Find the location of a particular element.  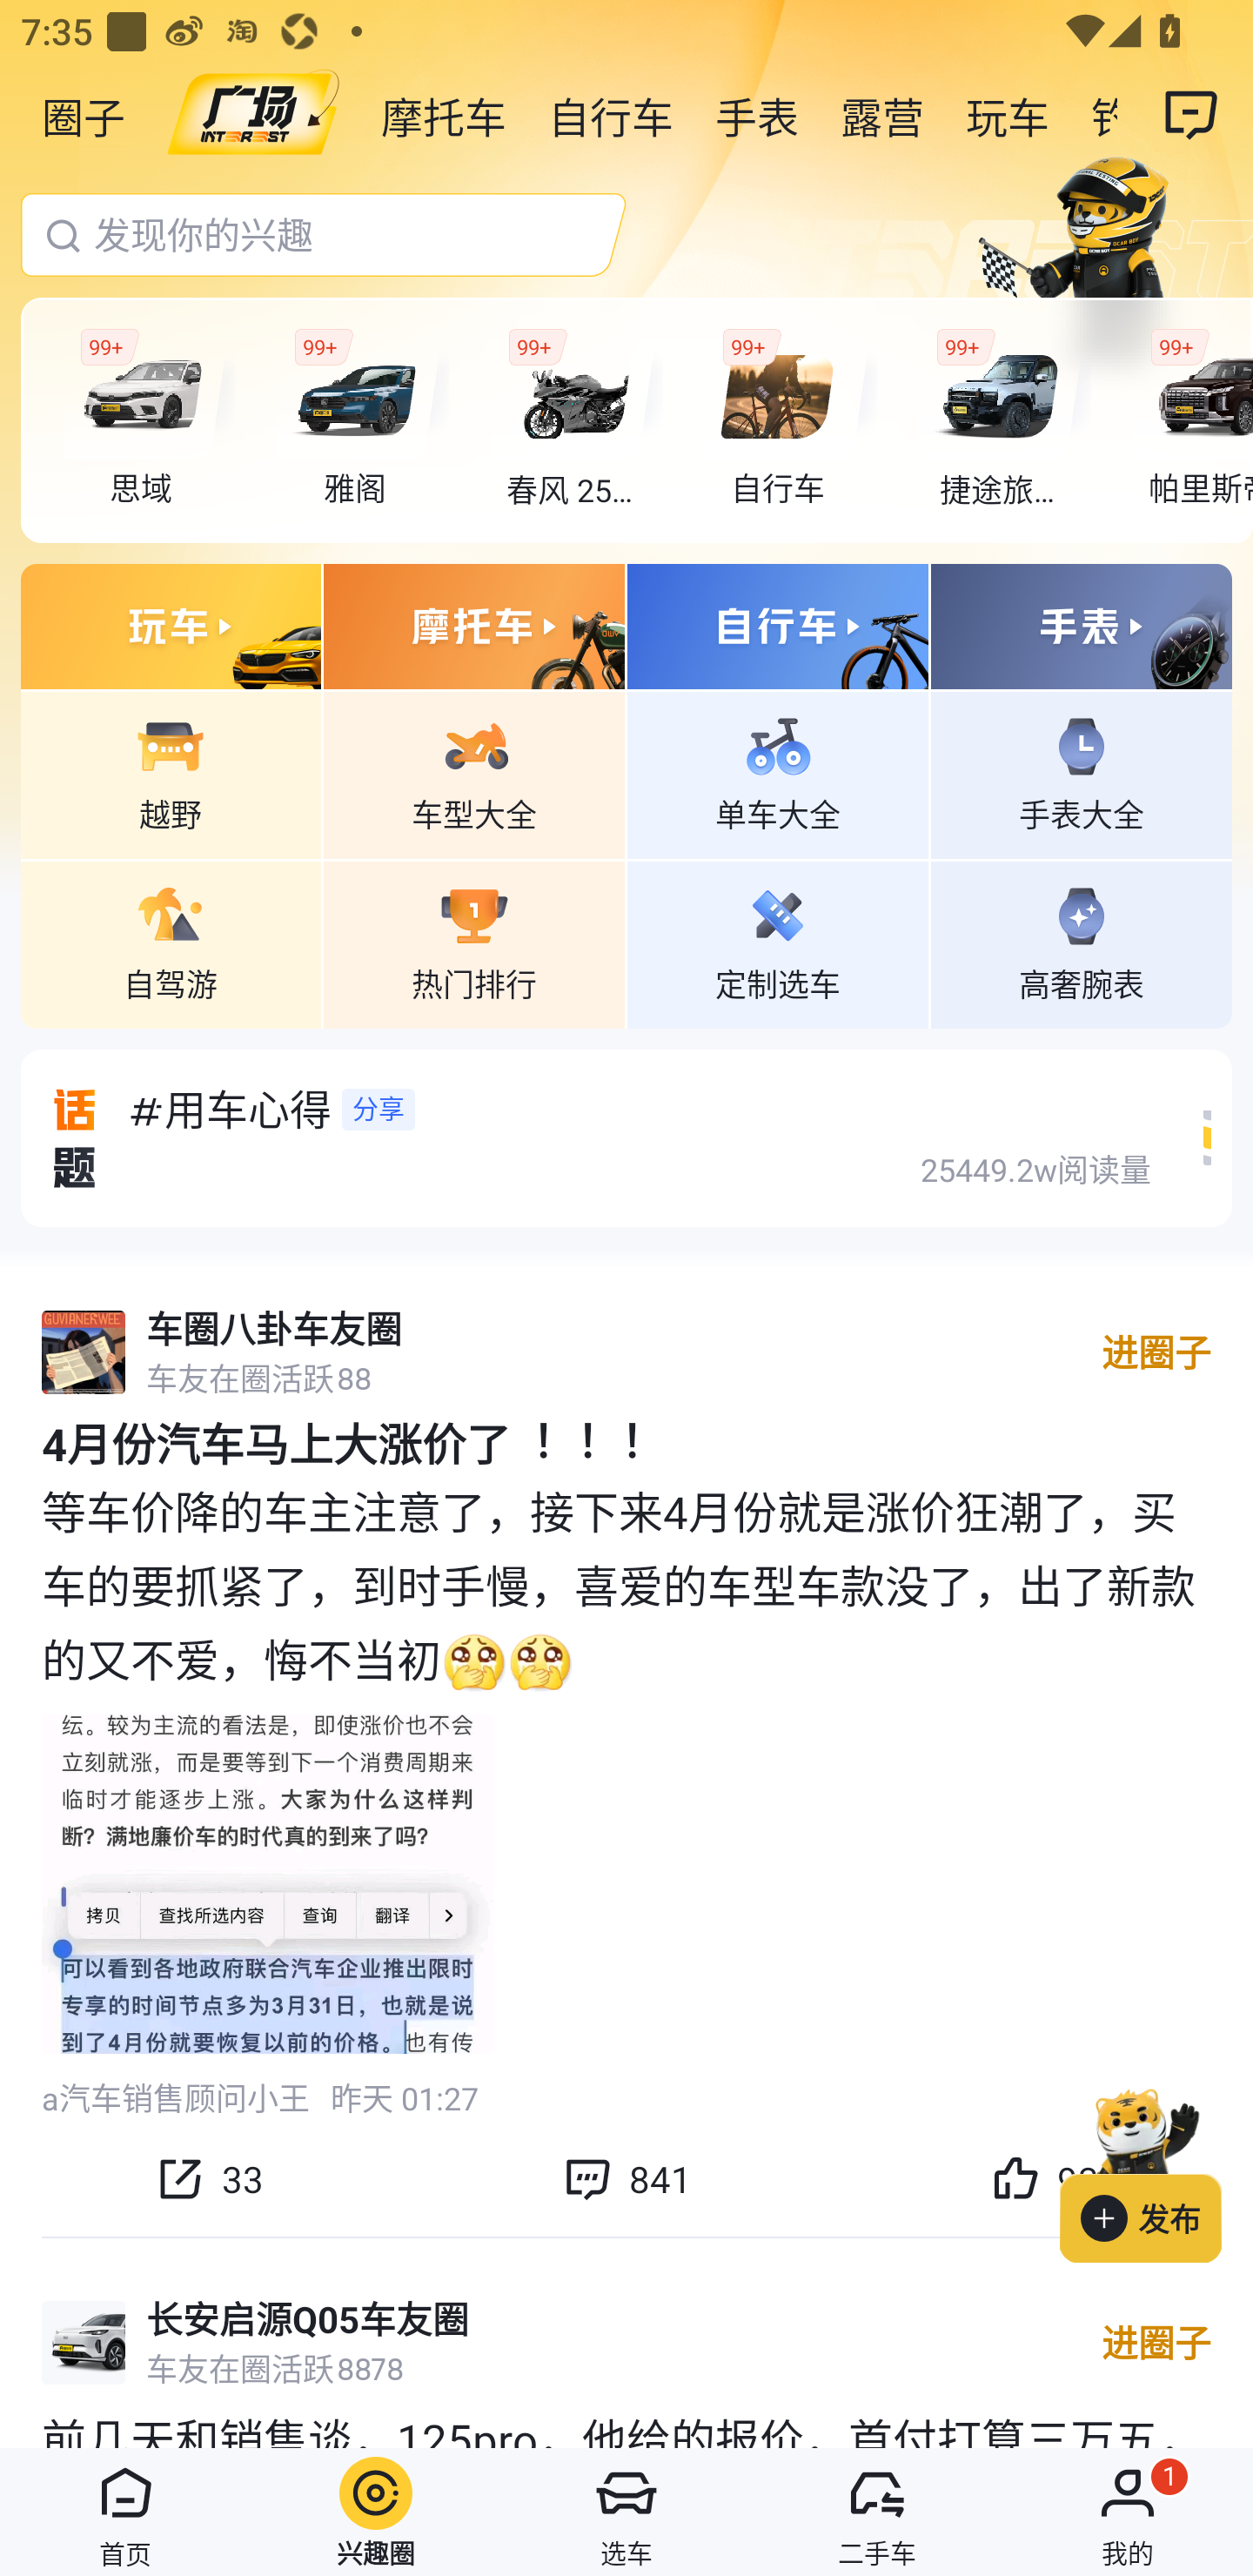

摩托车 is located at coordinates (443, 115).